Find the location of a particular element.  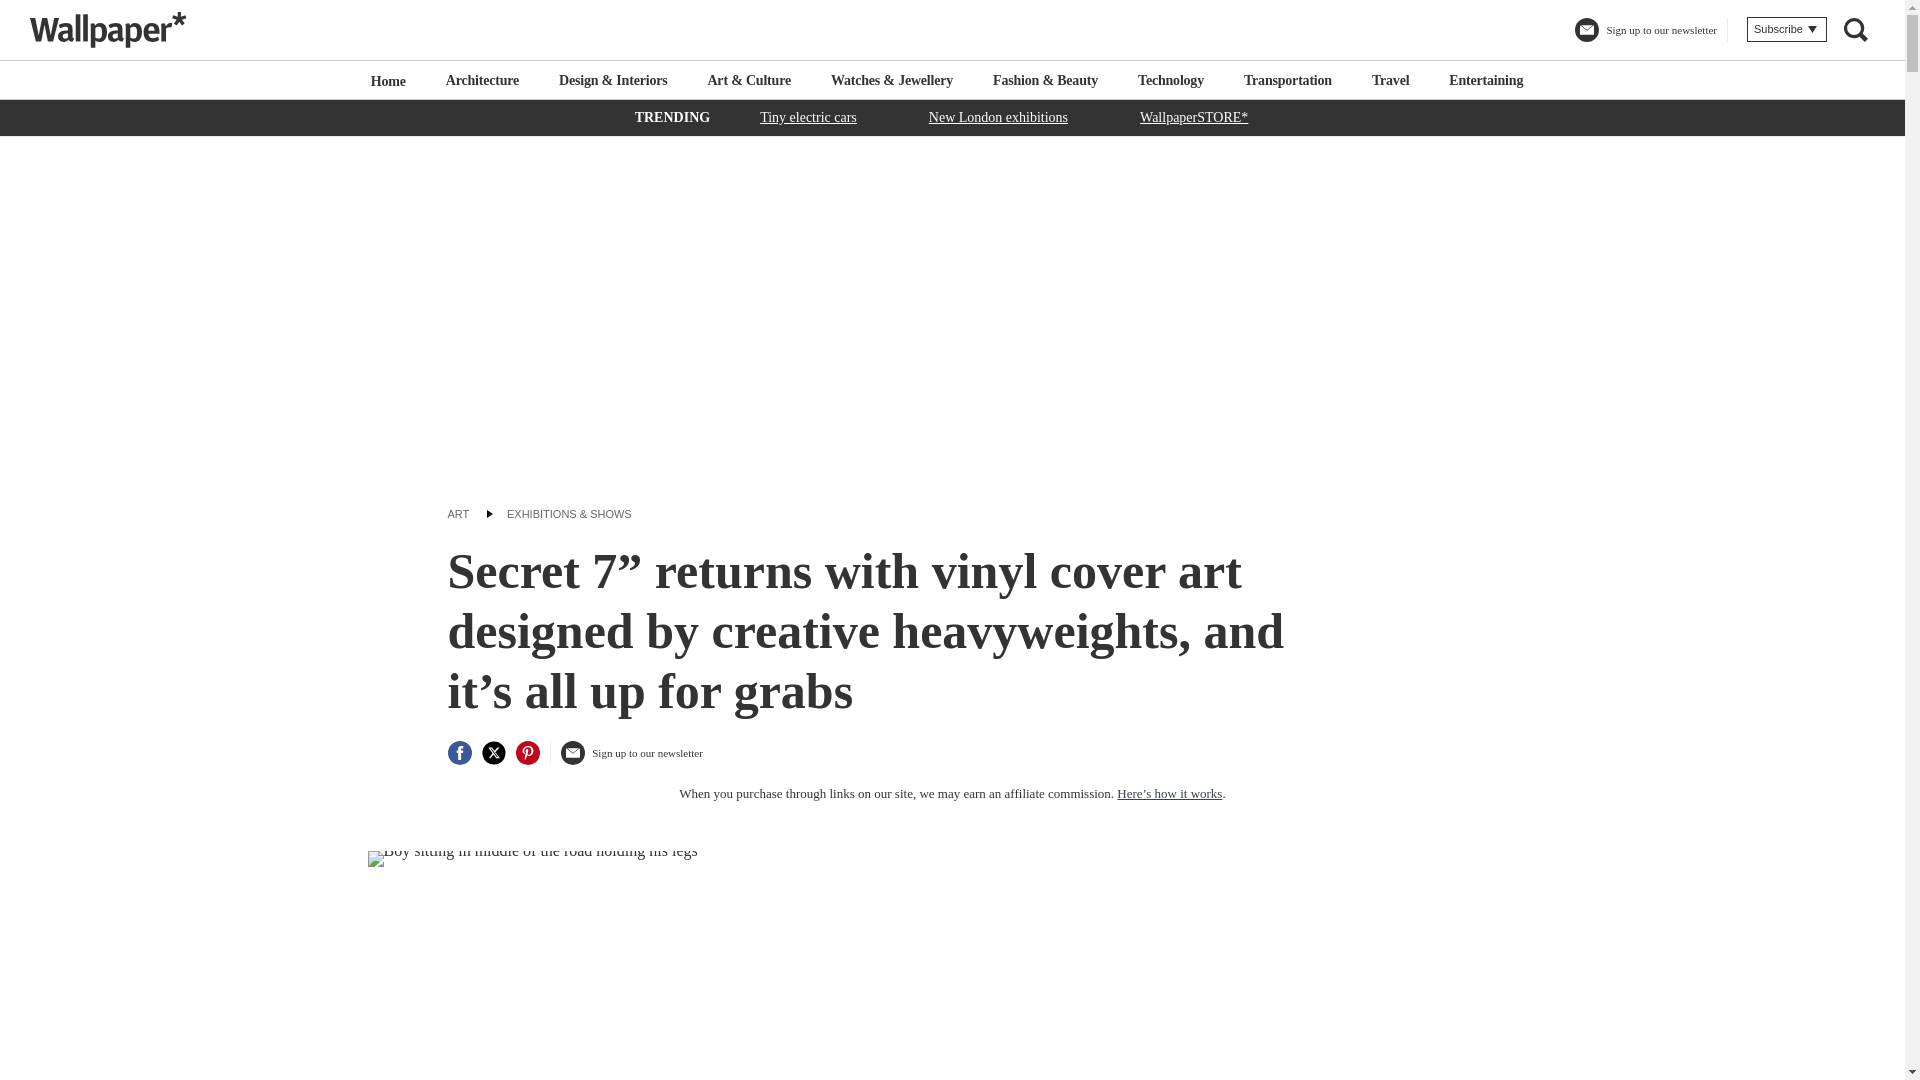

Sign up to our newsletter is located at coordinates (1645, 38).